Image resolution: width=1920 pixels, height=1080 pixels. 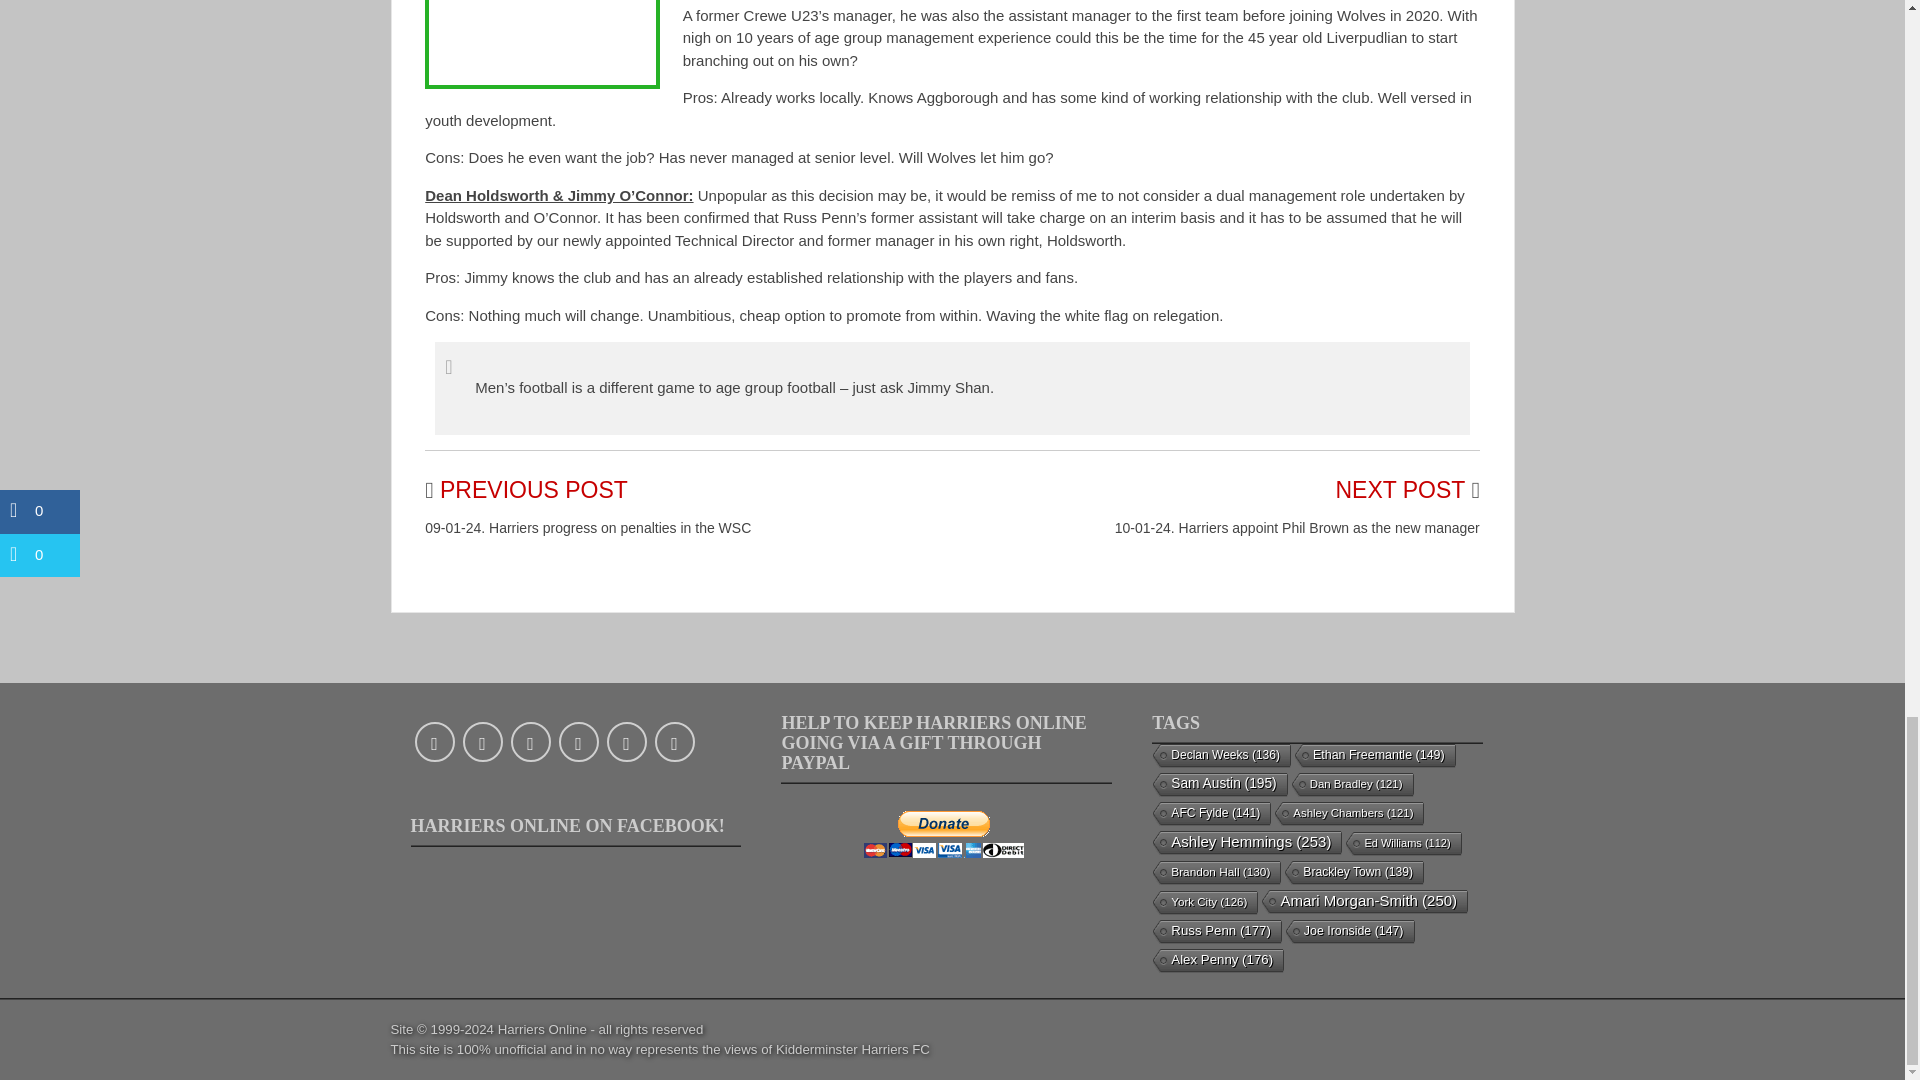 I want to click on Facebook, so click(x=434, y=742).